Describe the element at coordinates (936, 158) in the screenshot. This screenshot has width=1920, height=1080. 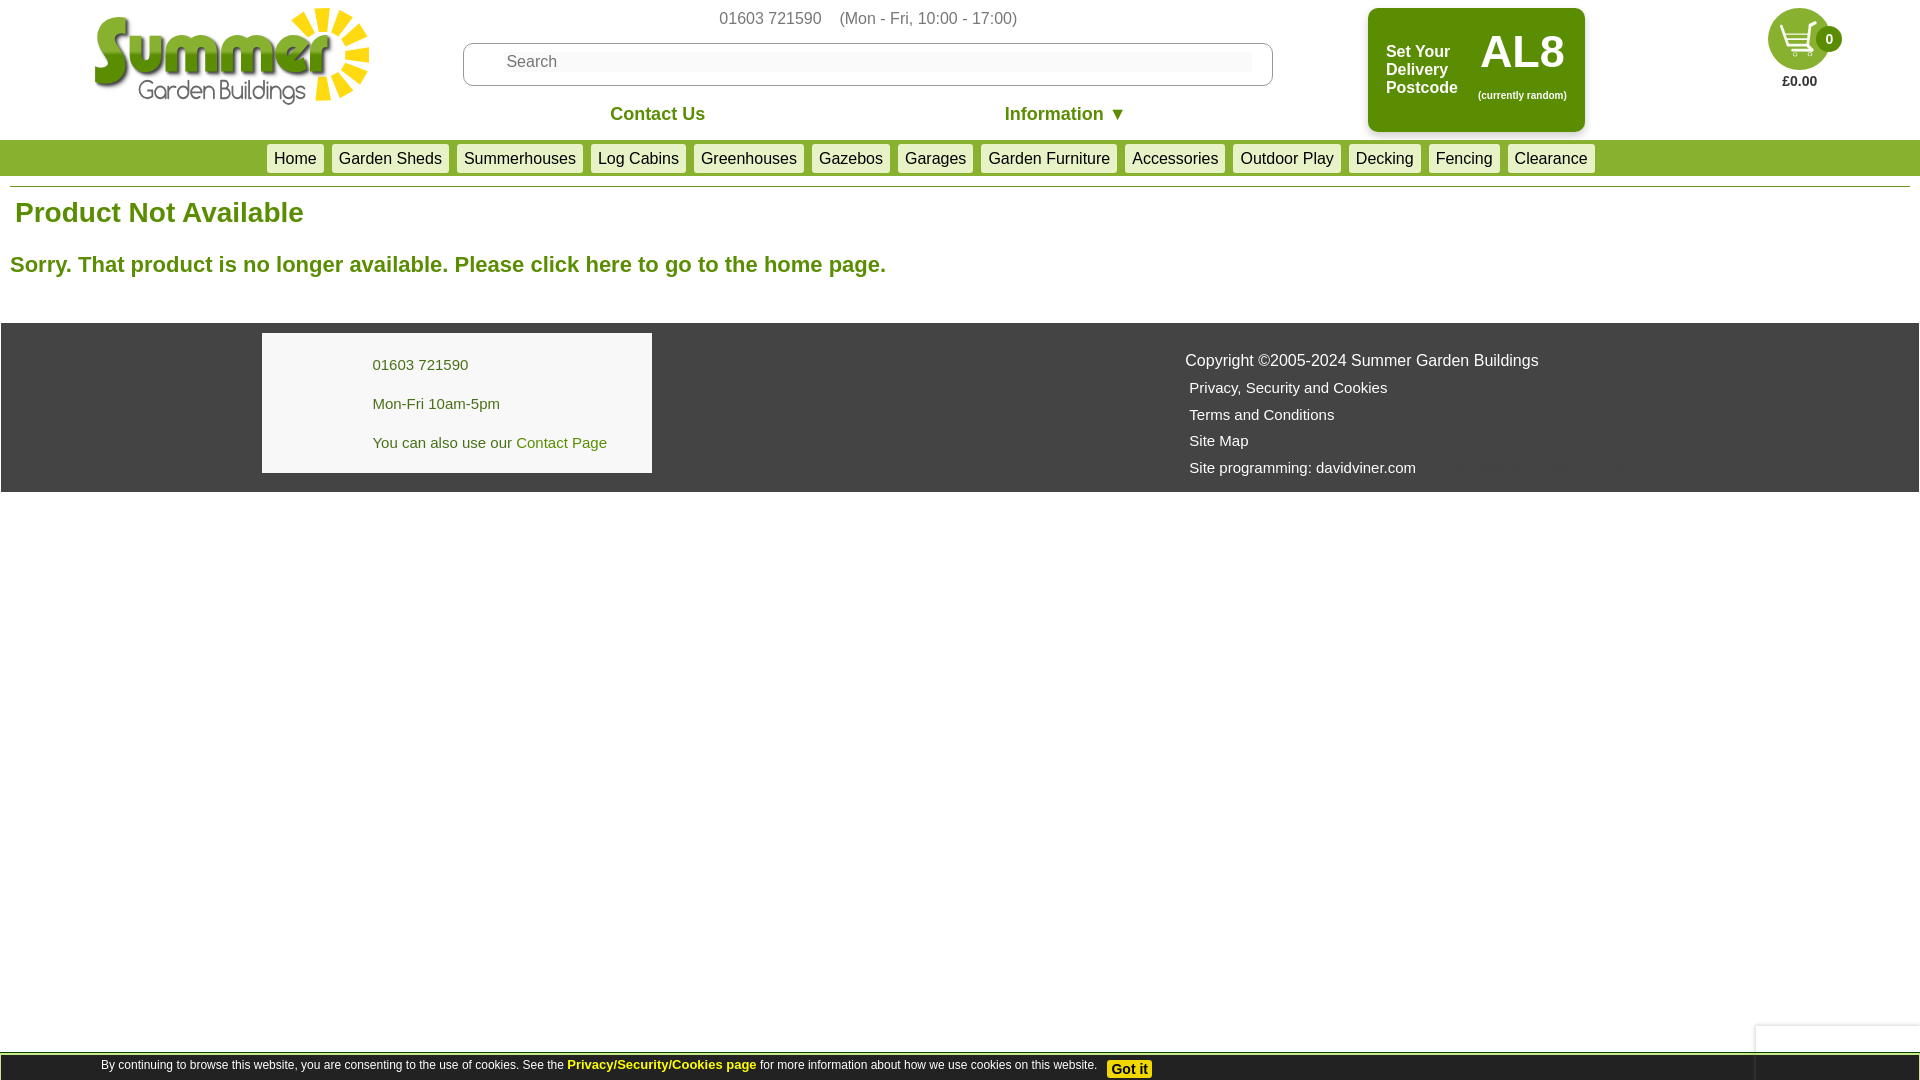
I see `Garages` at that location.